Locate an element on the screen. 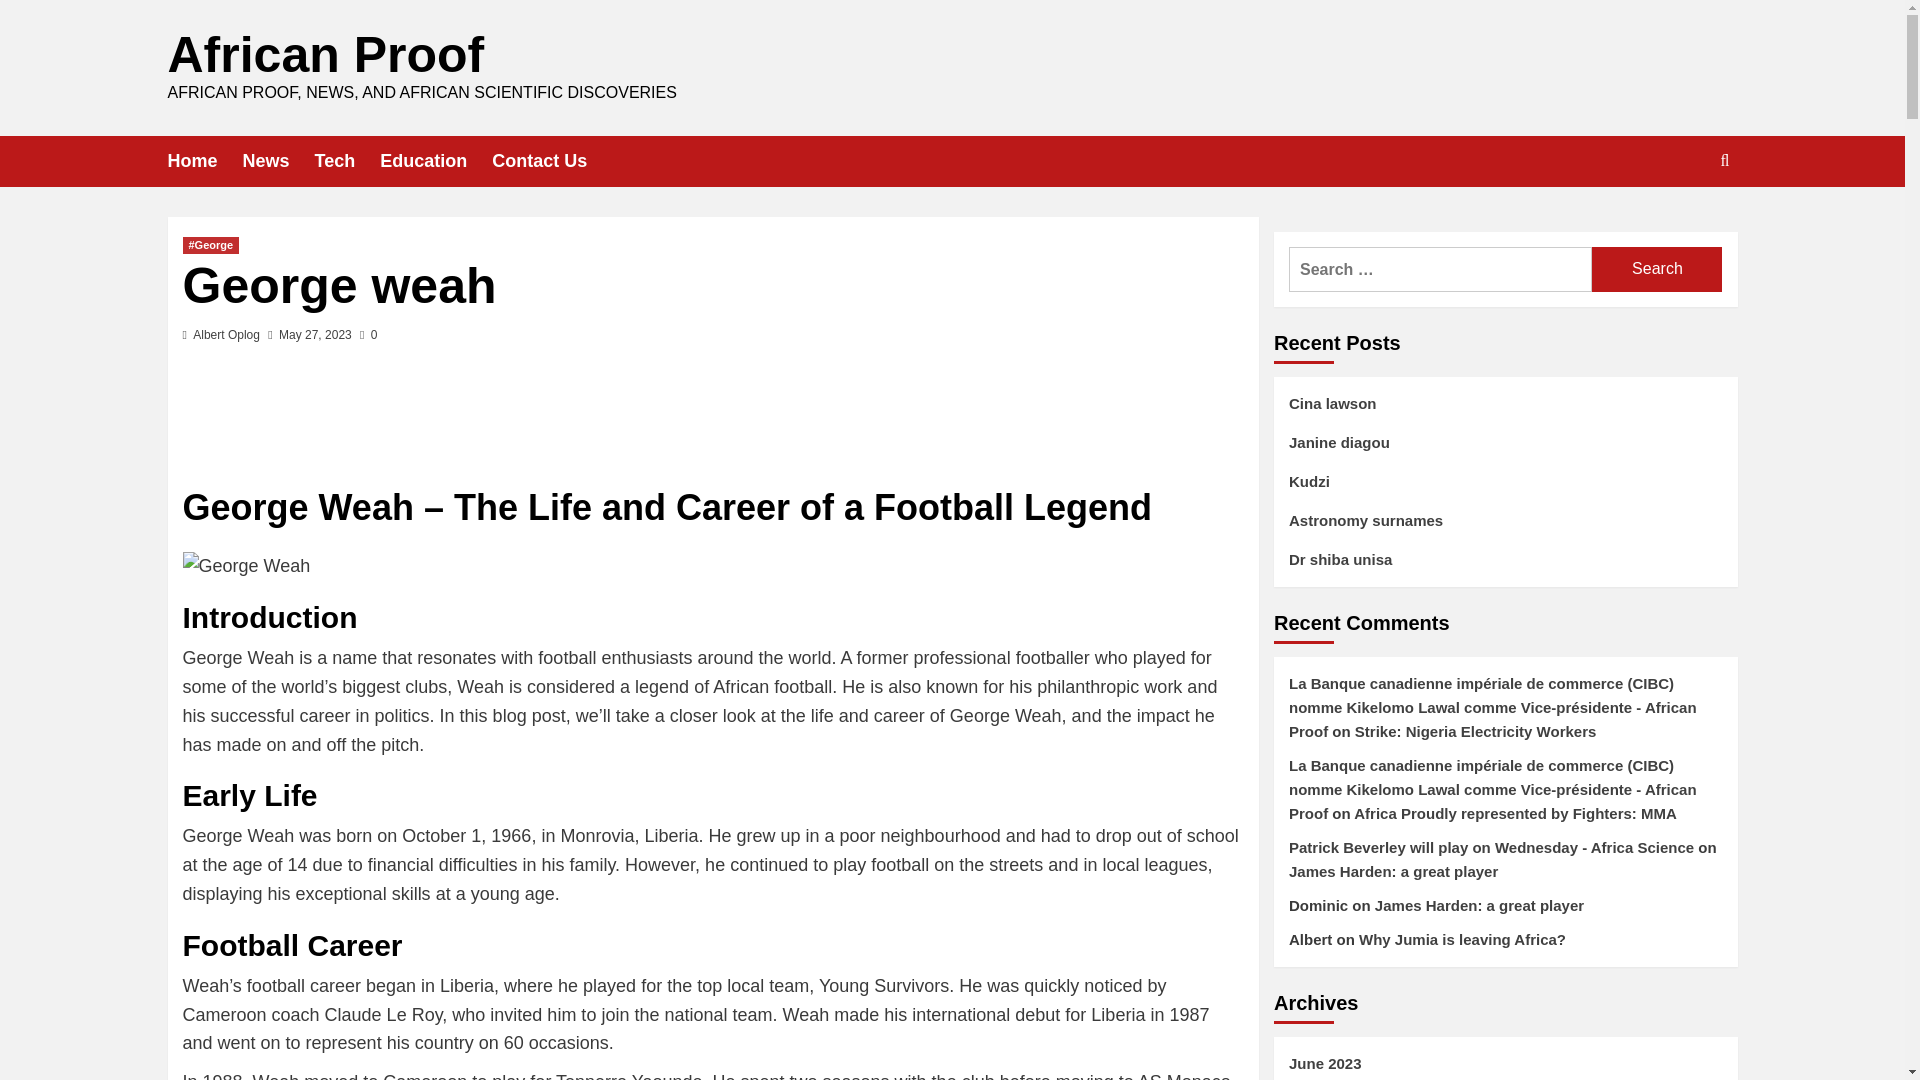 The height and width of the screenshot is (1080, 1920). Education is located at coordinates (436, 161).